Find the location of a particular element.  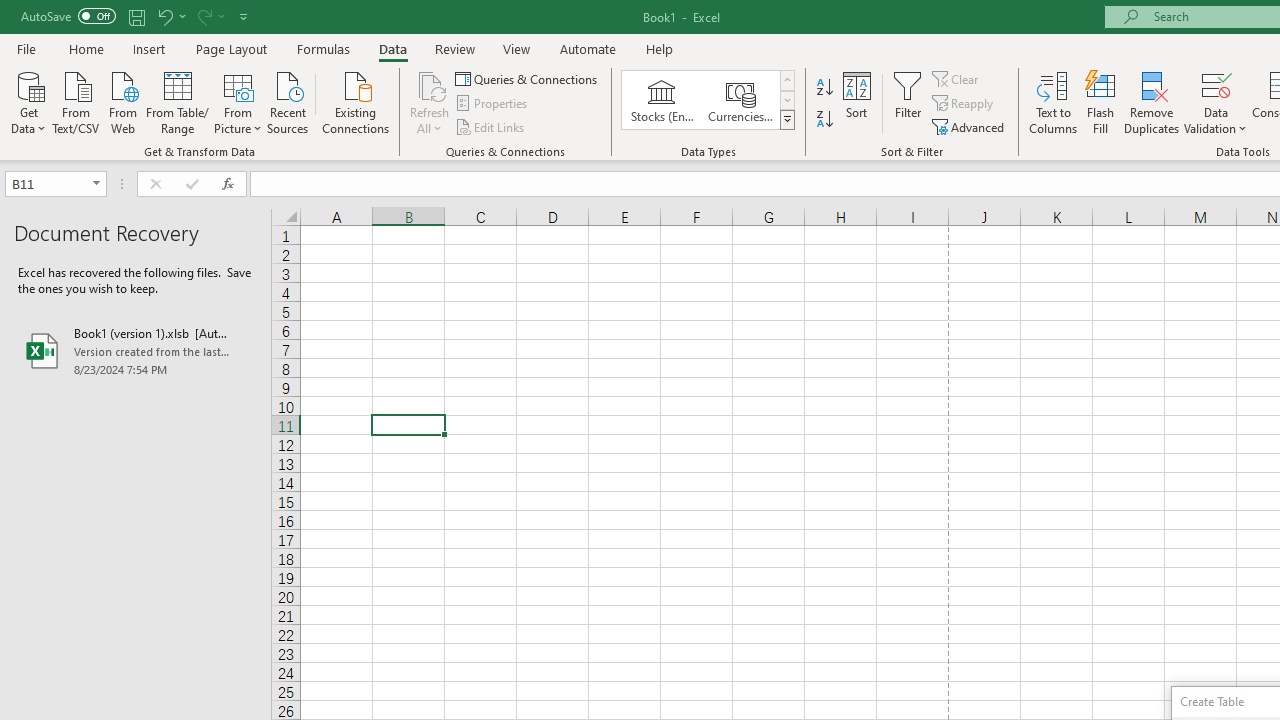

Edit Links is located at coordinates (491, 126).